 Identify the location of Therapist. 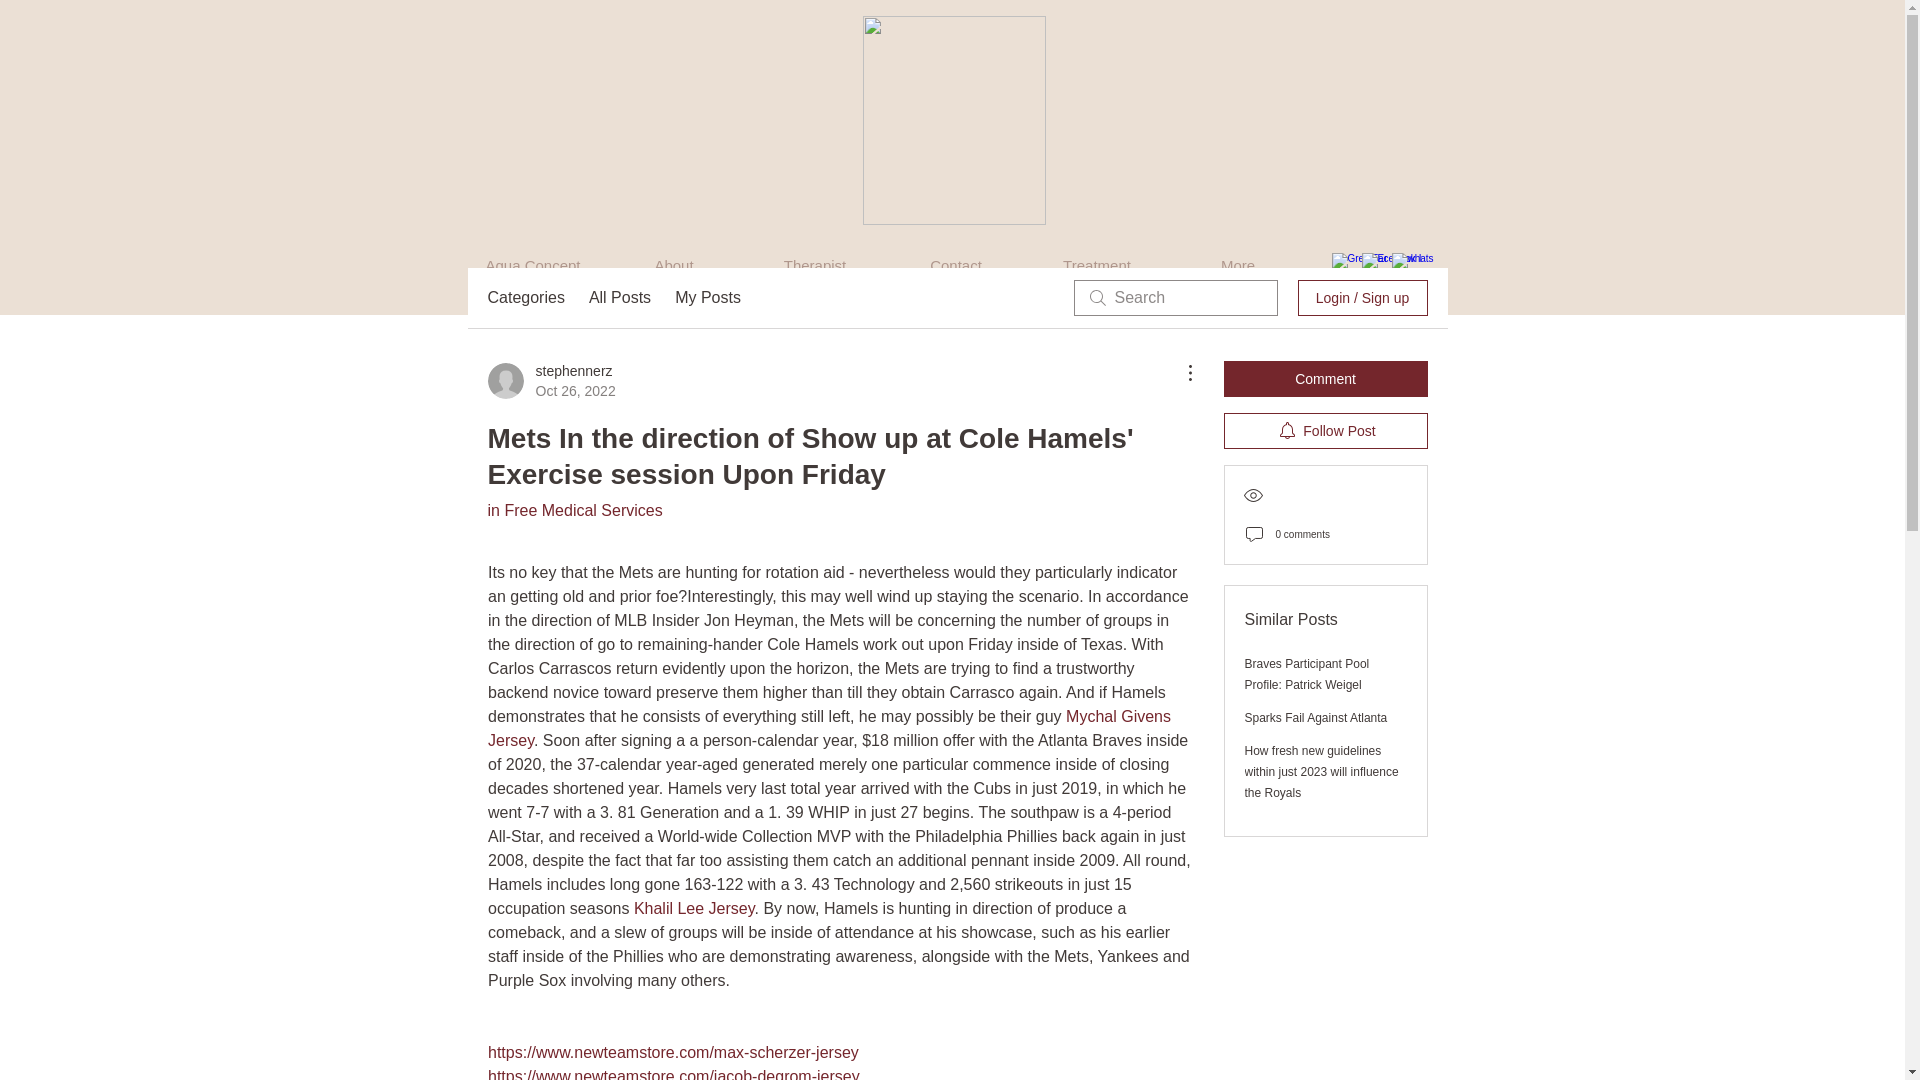
(814, 265).